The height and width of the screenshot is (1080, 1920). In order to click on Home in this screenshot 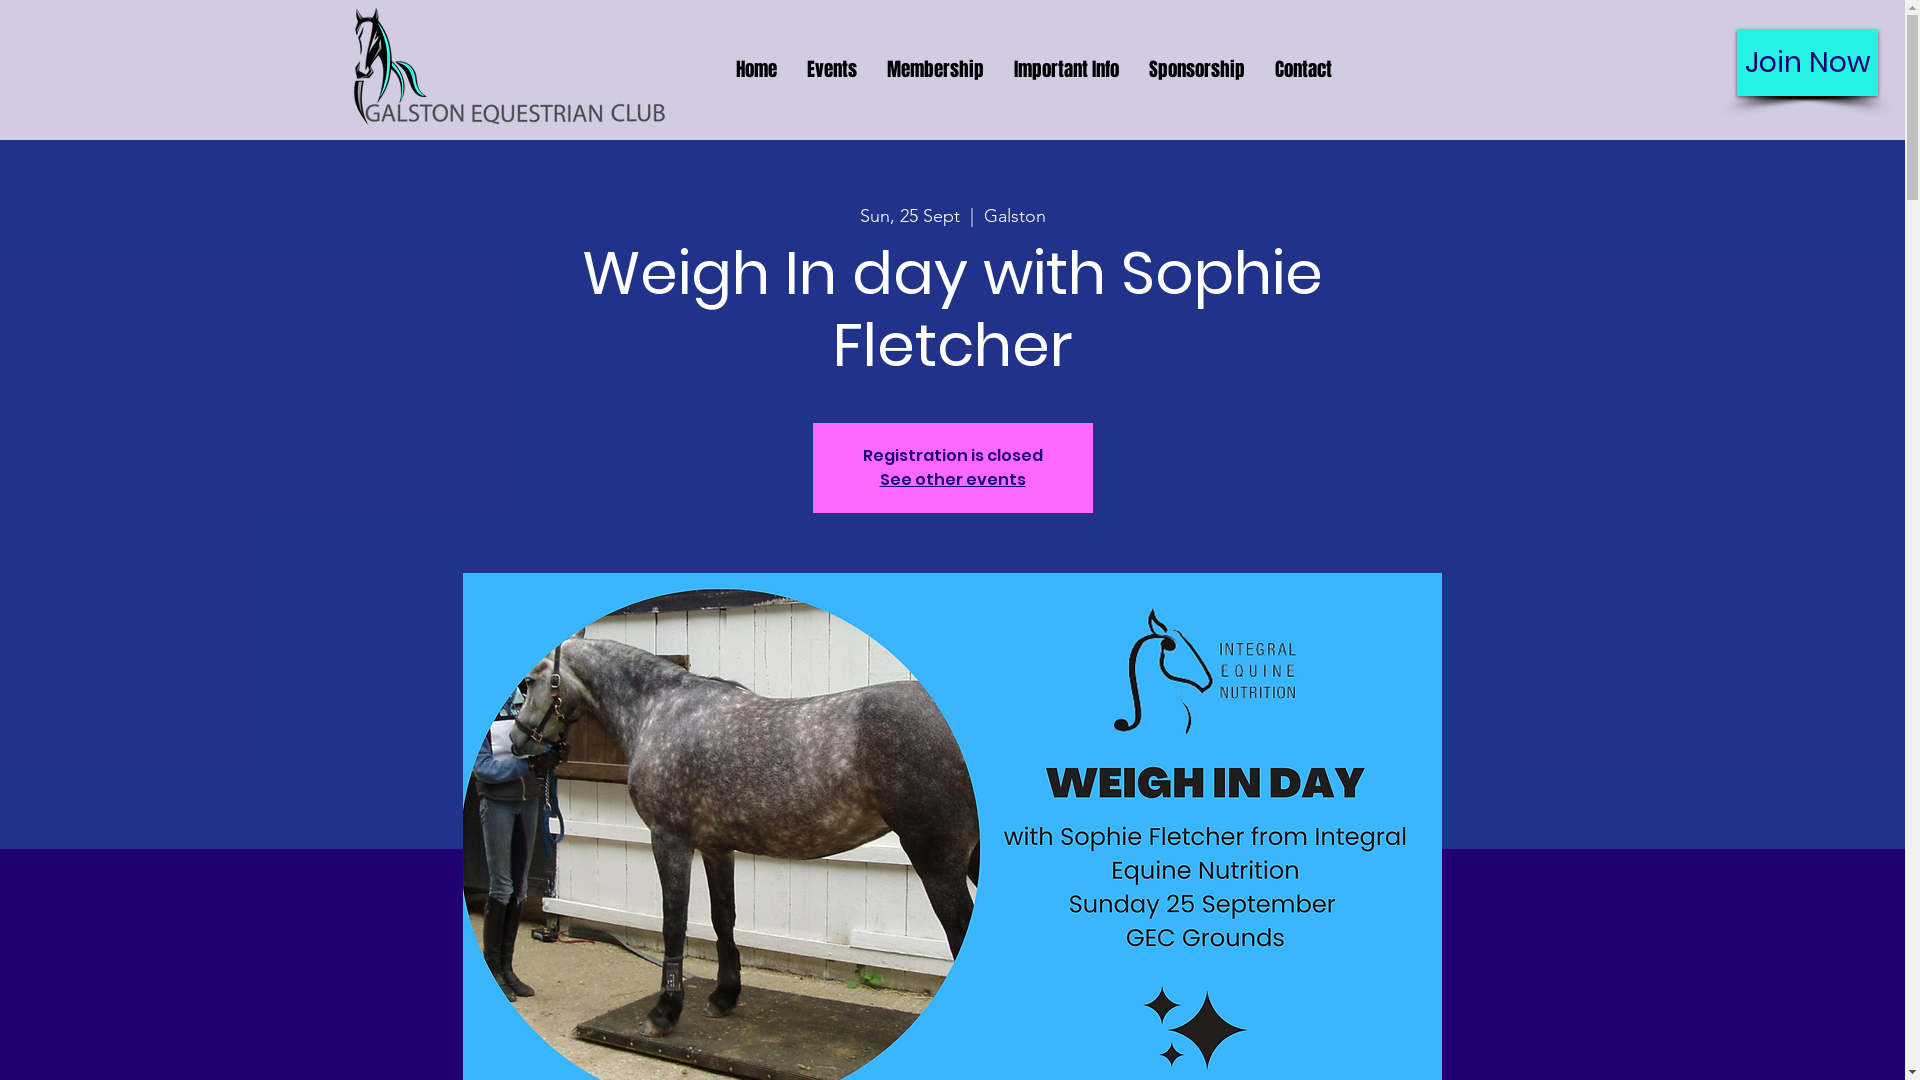, I will do `click(756, 70)`.